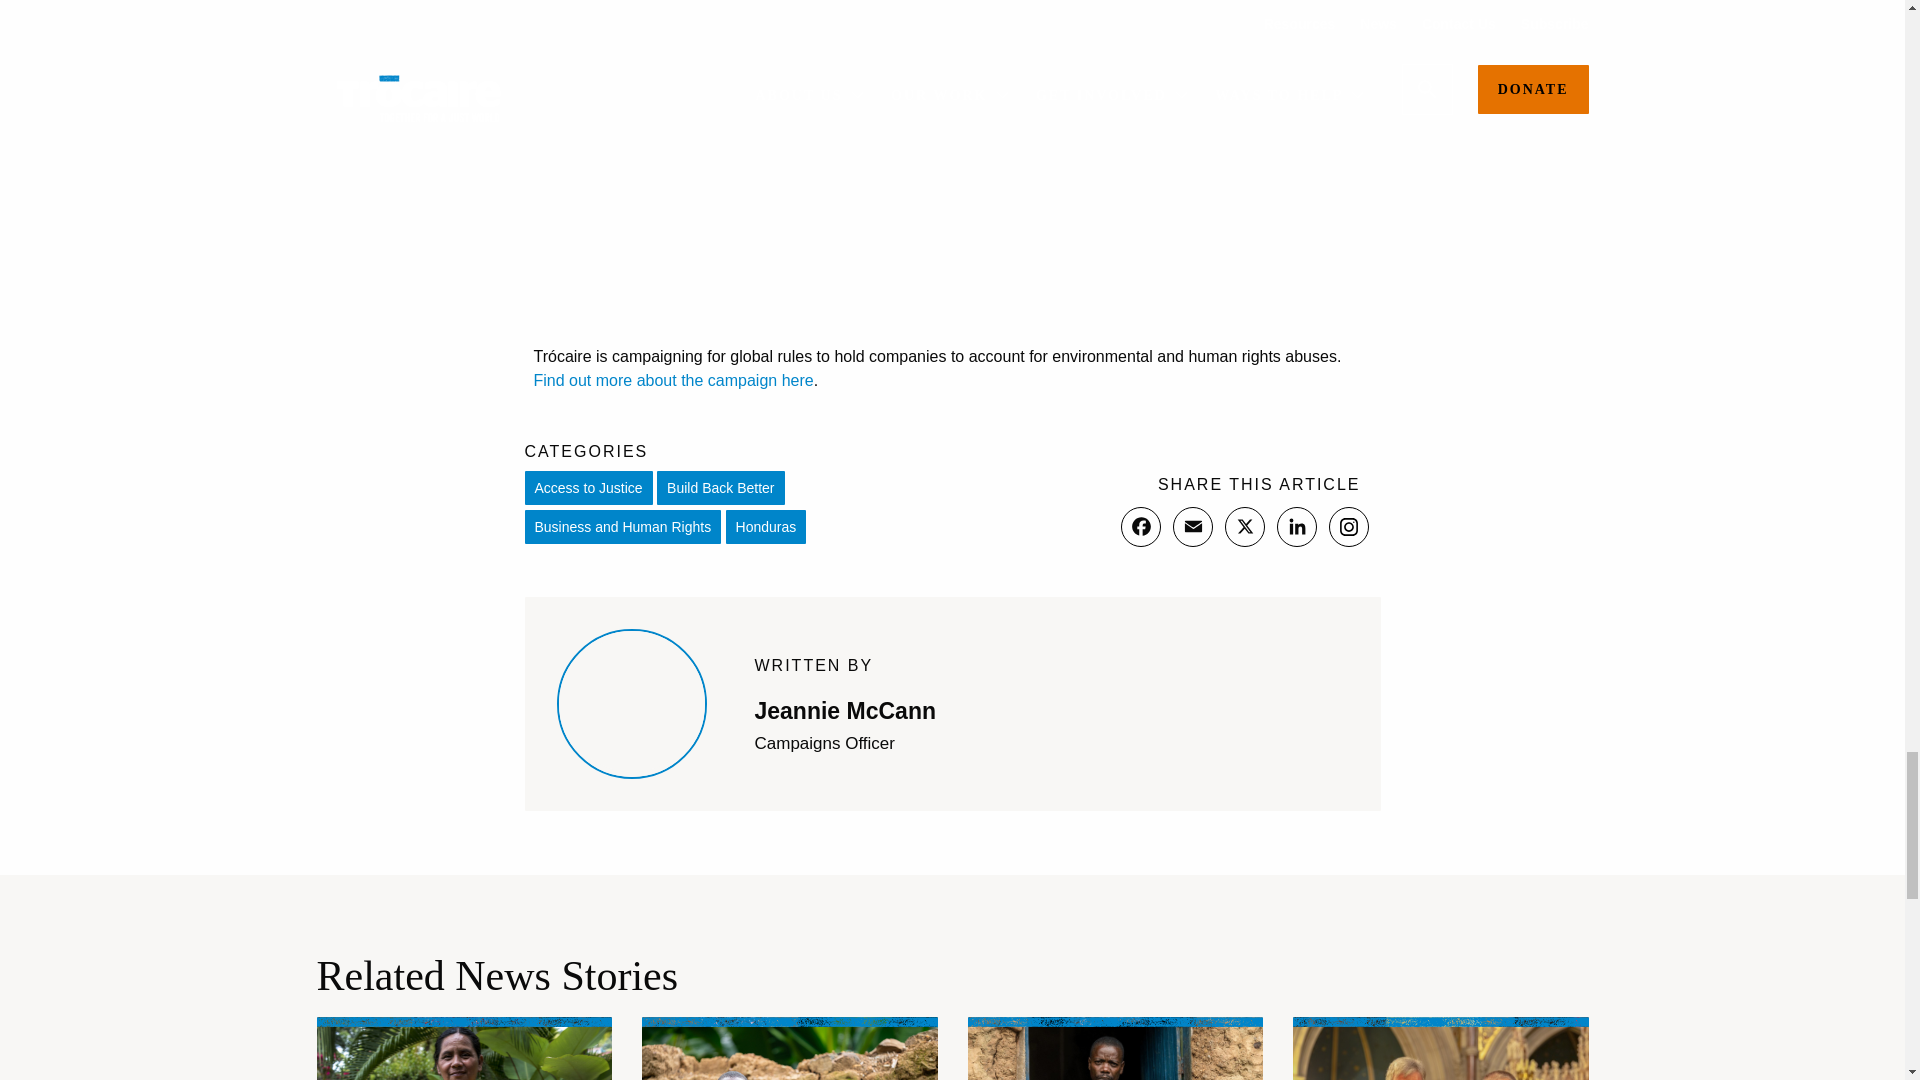 The width and height of the screenshot is (1920, 1080). What do you see at coordinates (1139, 526) in the screenshot?
I see `Facebook` at bounding box center [1139, 526].